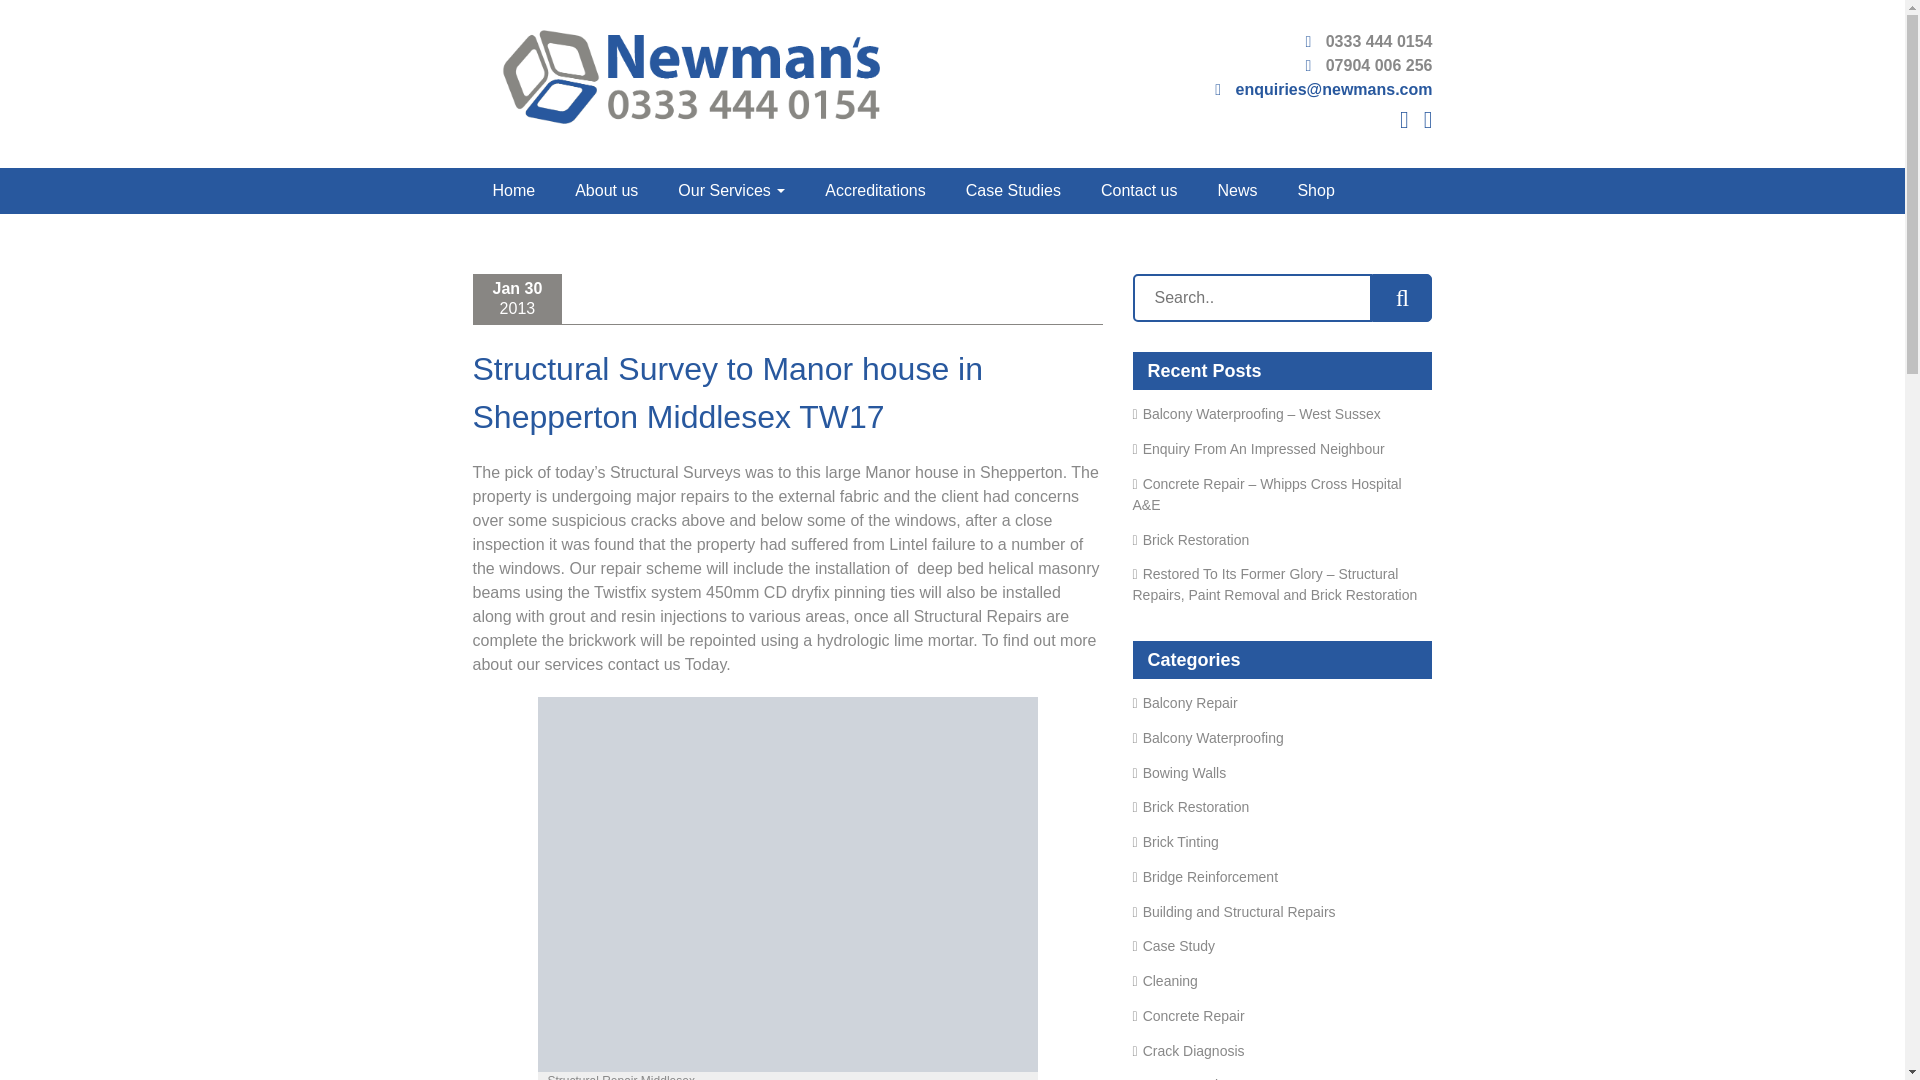 This screenshot has width=1920, height=1080. I want to click on Our Services, so click(731, 190).